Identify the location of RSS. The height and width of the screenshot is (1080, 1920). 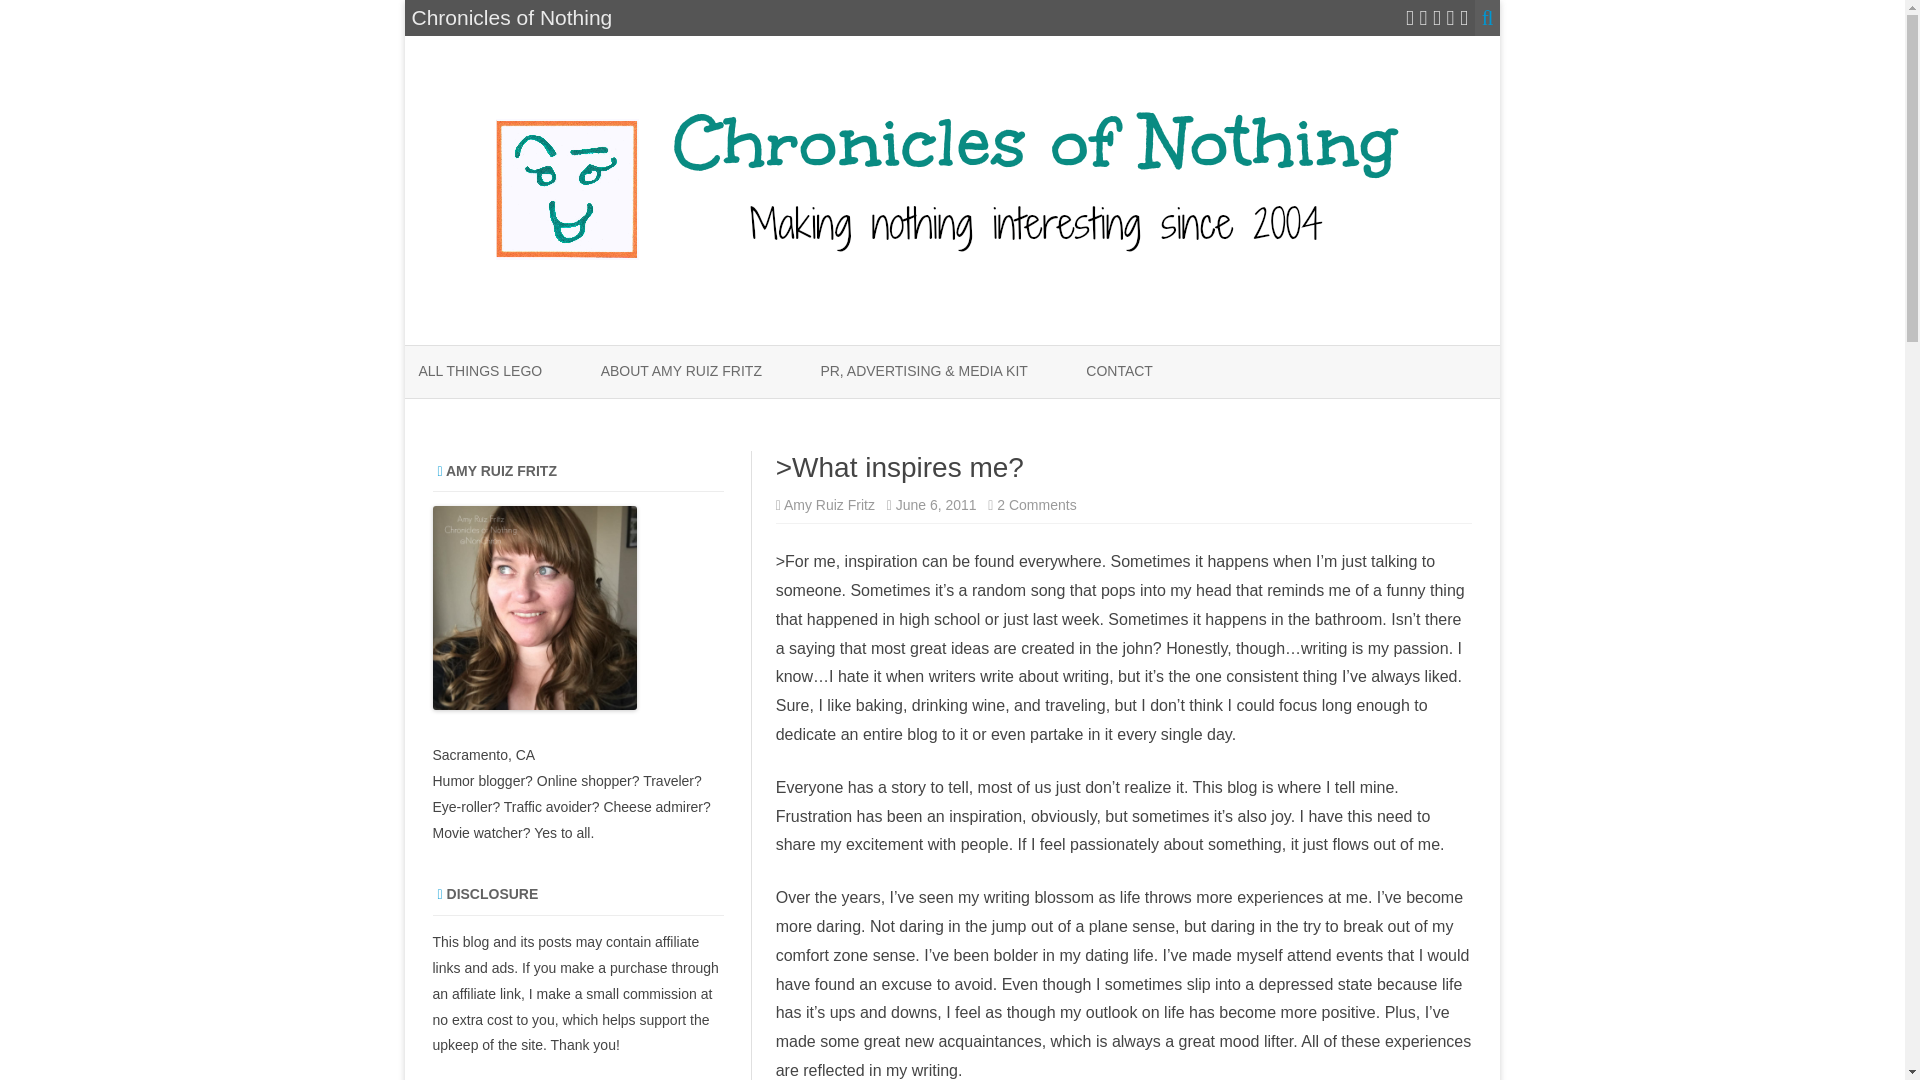
(1464, 18).